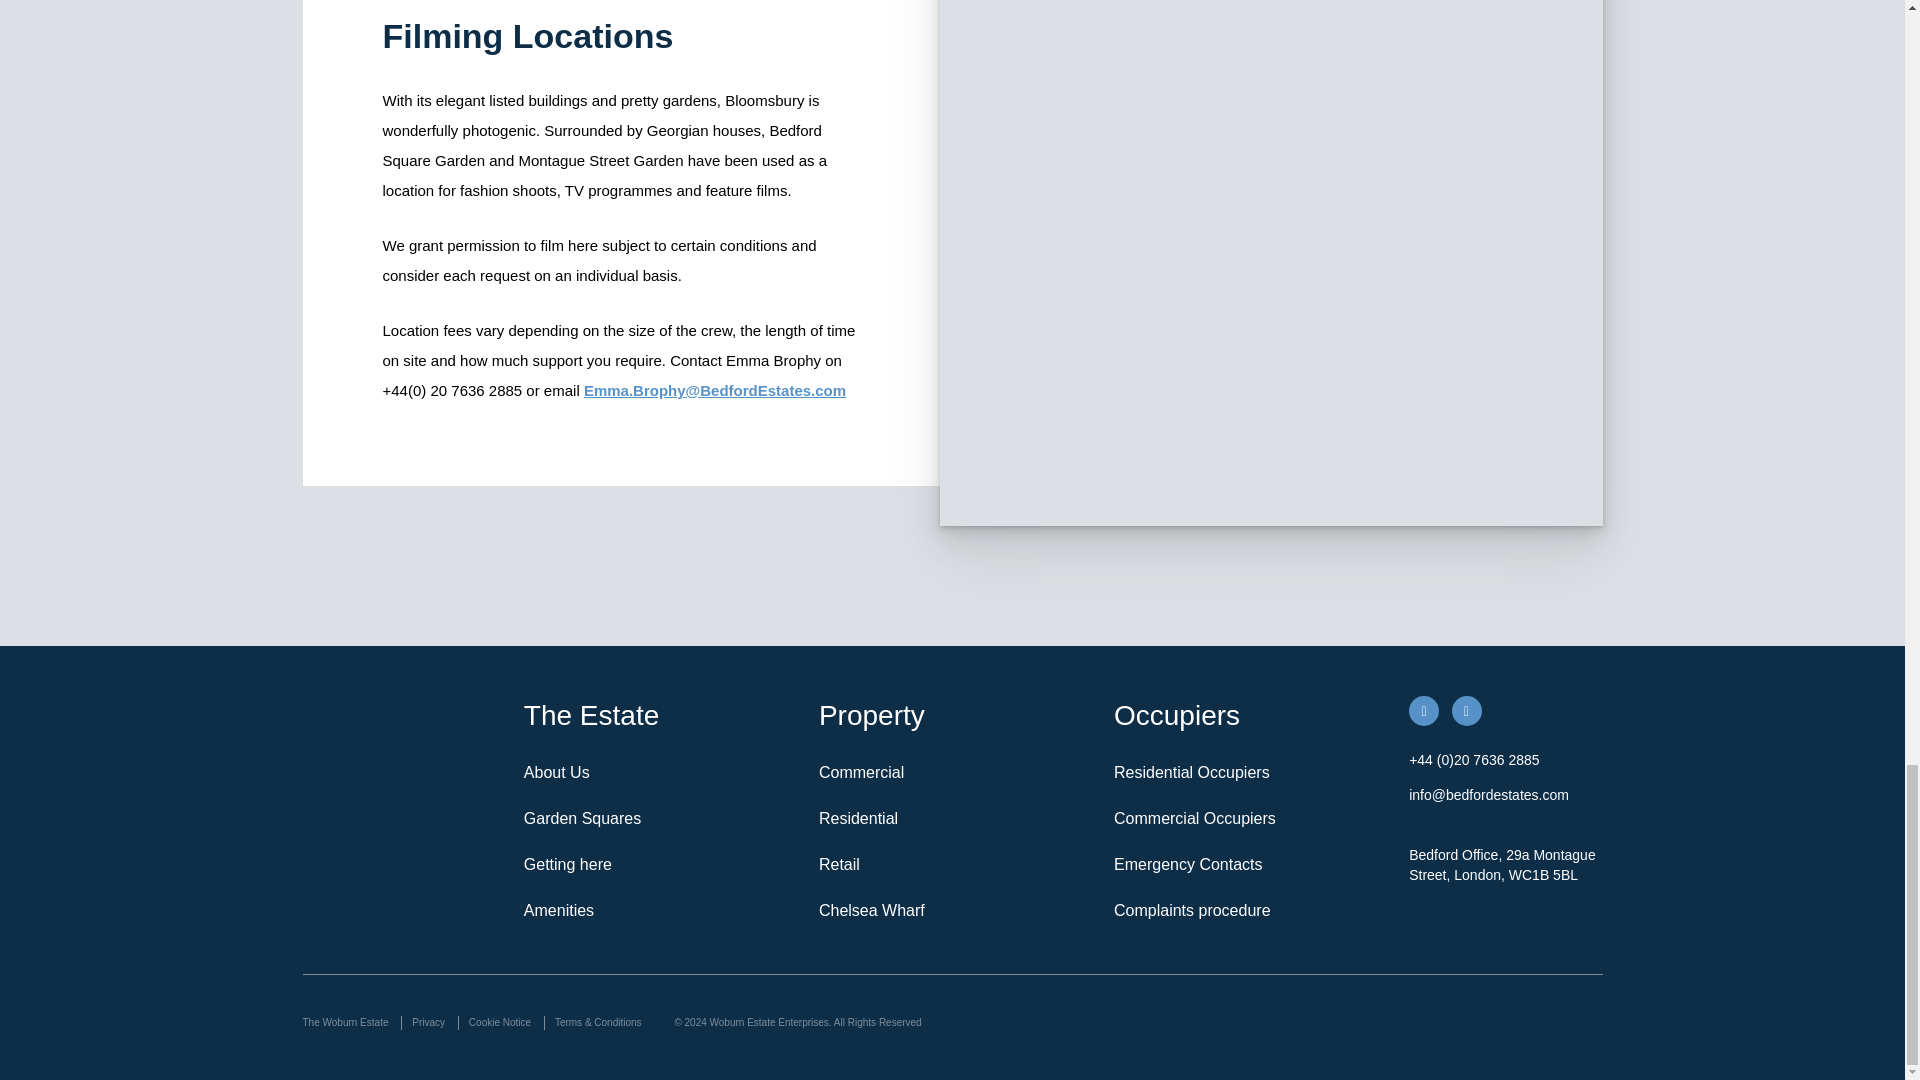 Image resolution: width=1920 pixels, height=1080 pixels. Describe the element at coordinates (500, 1023) in the screenshot. I see `Cookie Notice` at that location.